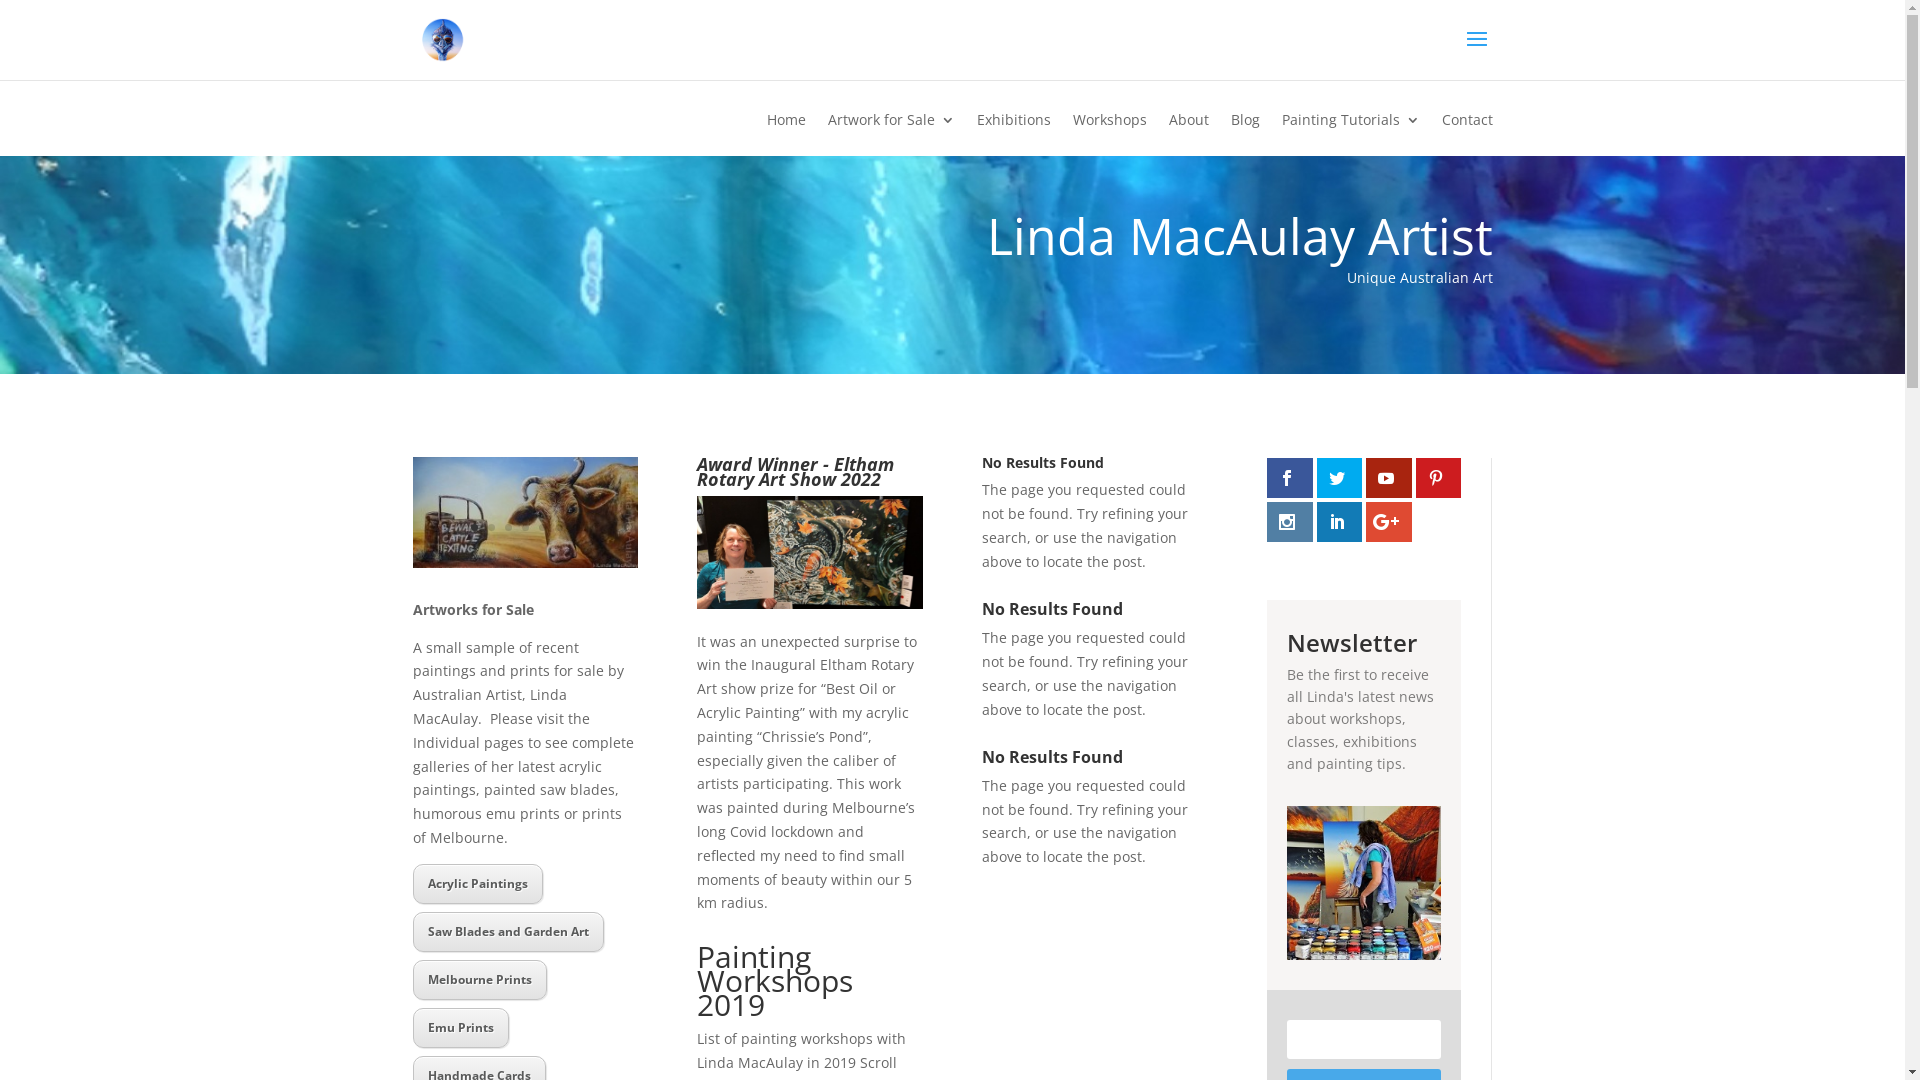 The height and width of the screenshot is (1080, 1920). I want to click on Exhibitions, so click(1013, 134).